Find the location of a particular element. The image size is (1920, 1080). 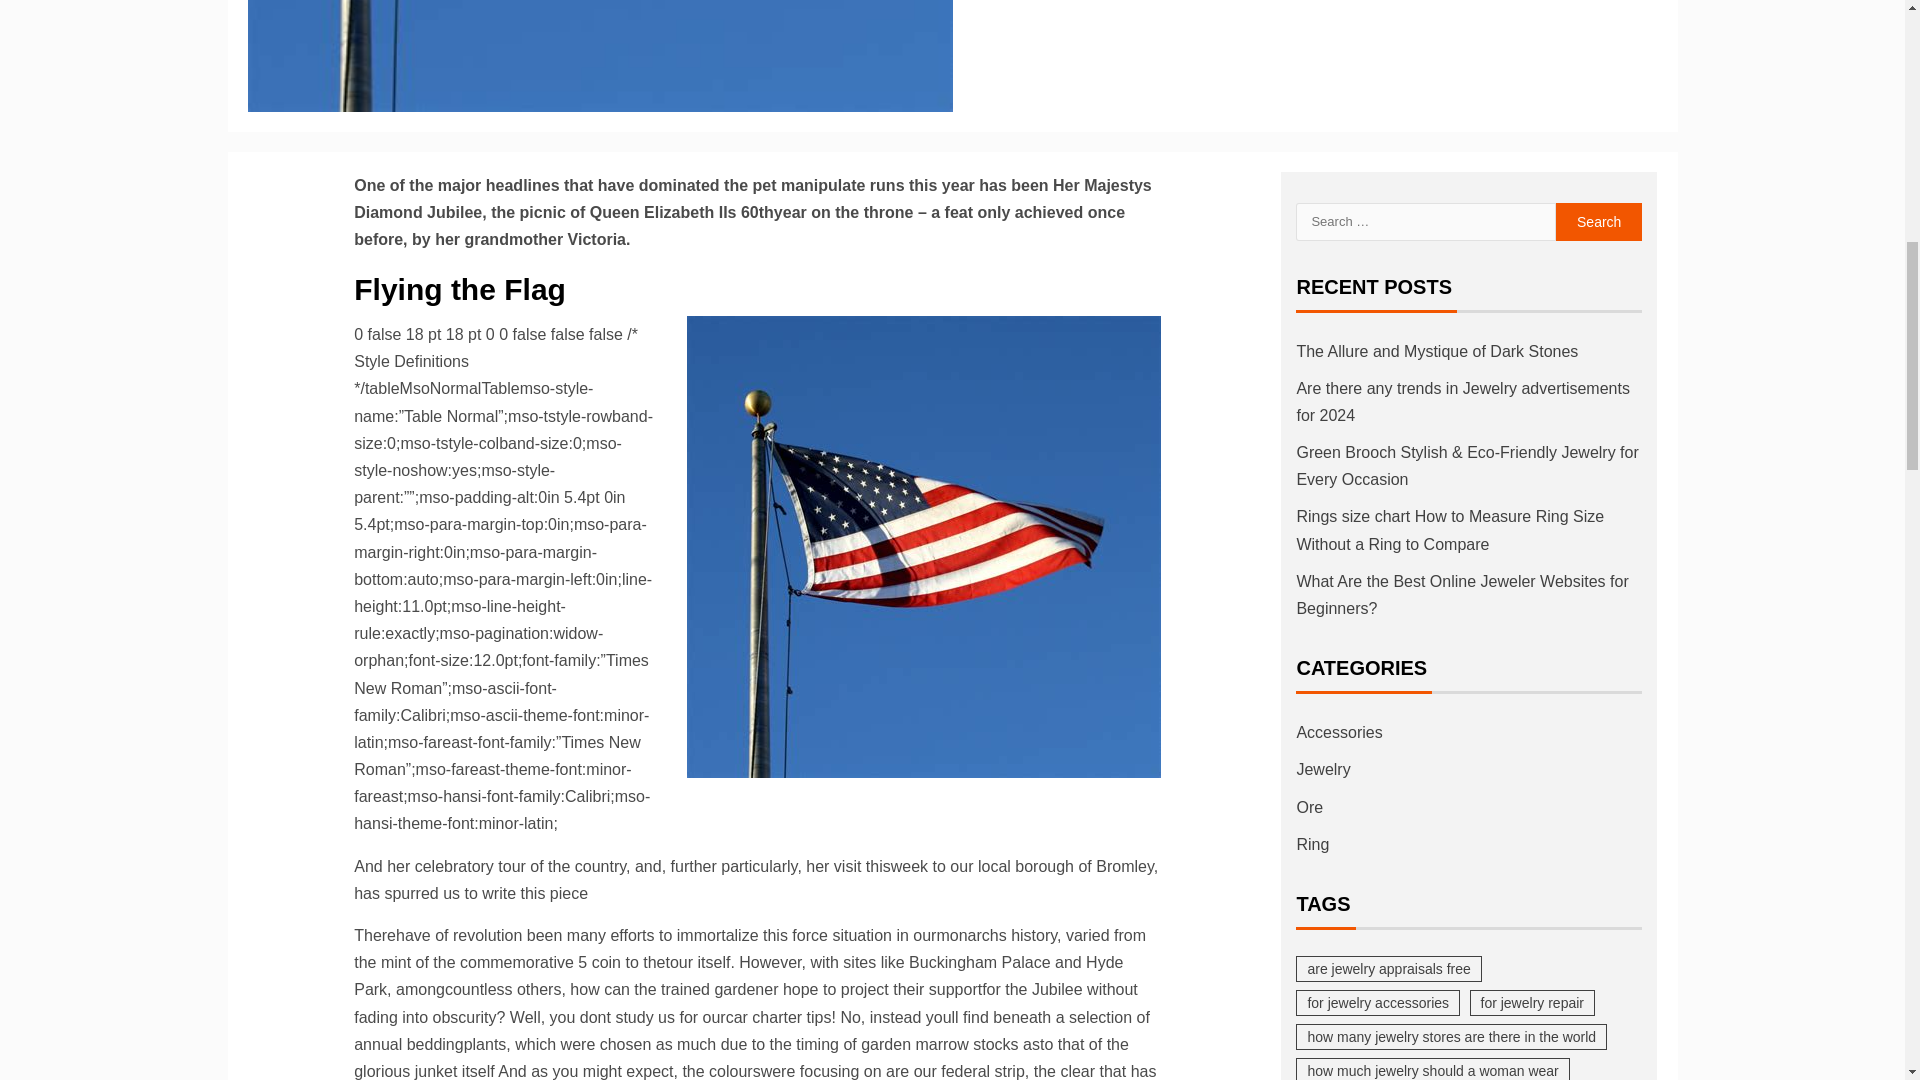

Flying the Flag is located at coordinates (600, 56).